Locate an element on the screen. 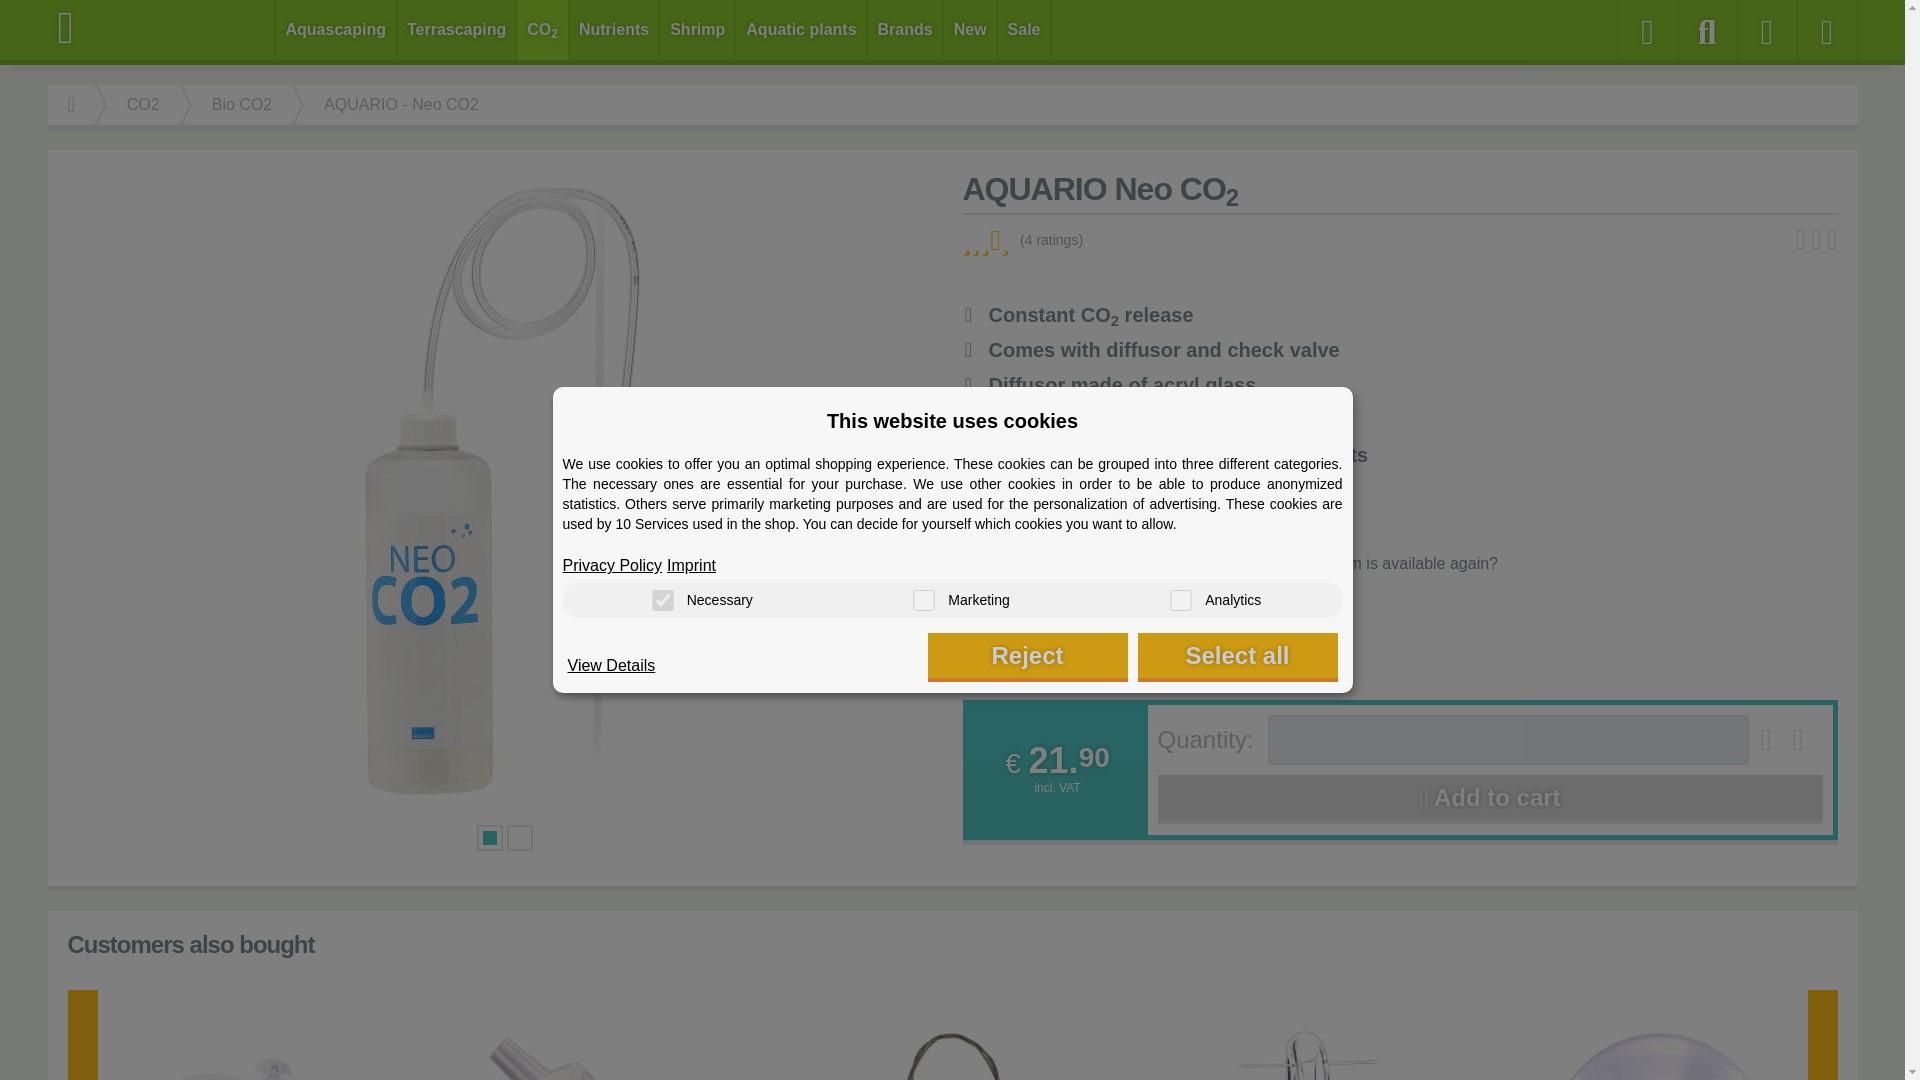 This screenshot has height=1080, width=1920. Aquascaping is located at coordinates (336, 30).